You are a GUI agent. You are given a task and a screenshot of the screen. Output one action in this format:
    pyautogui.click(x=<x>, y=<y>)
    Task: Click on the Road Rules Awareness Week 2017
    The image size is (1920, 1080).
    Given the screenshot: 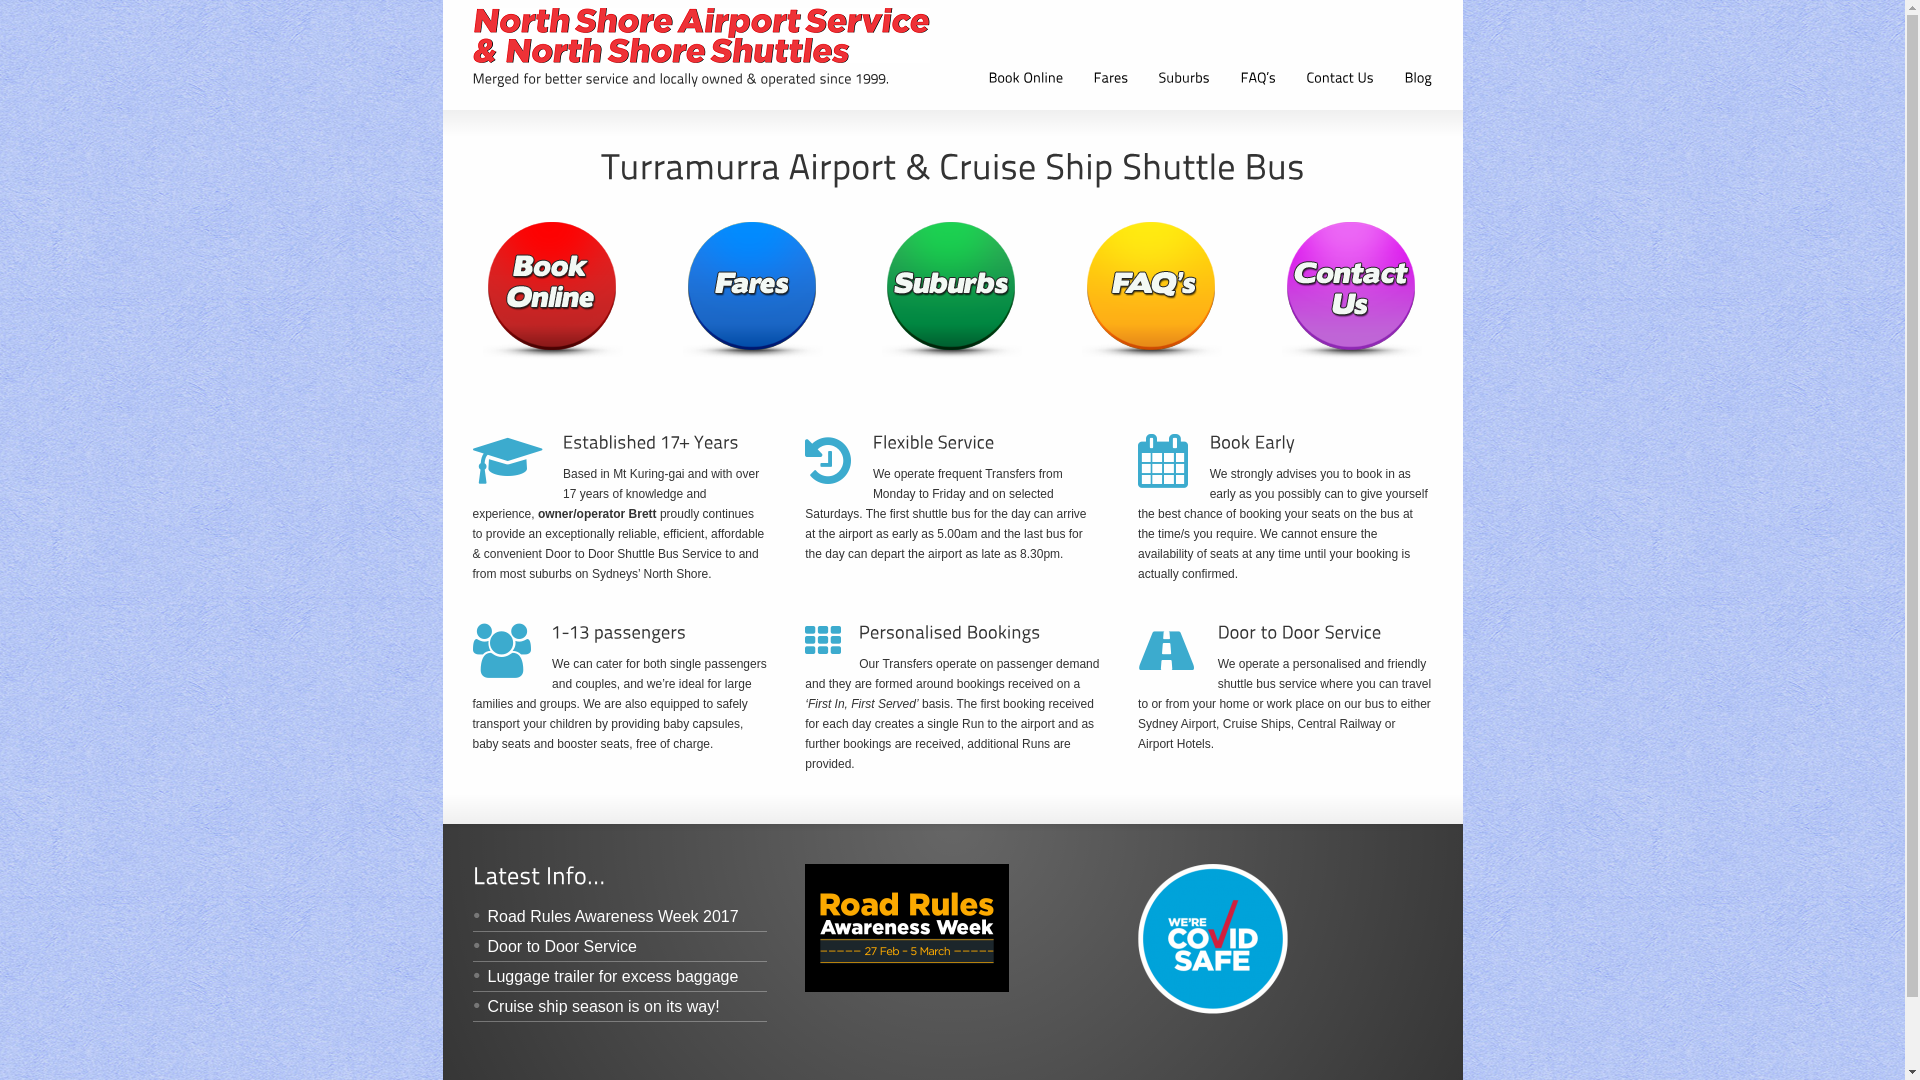 What is the action you would take?
    pyautogui.click(x=605, y=916)
    